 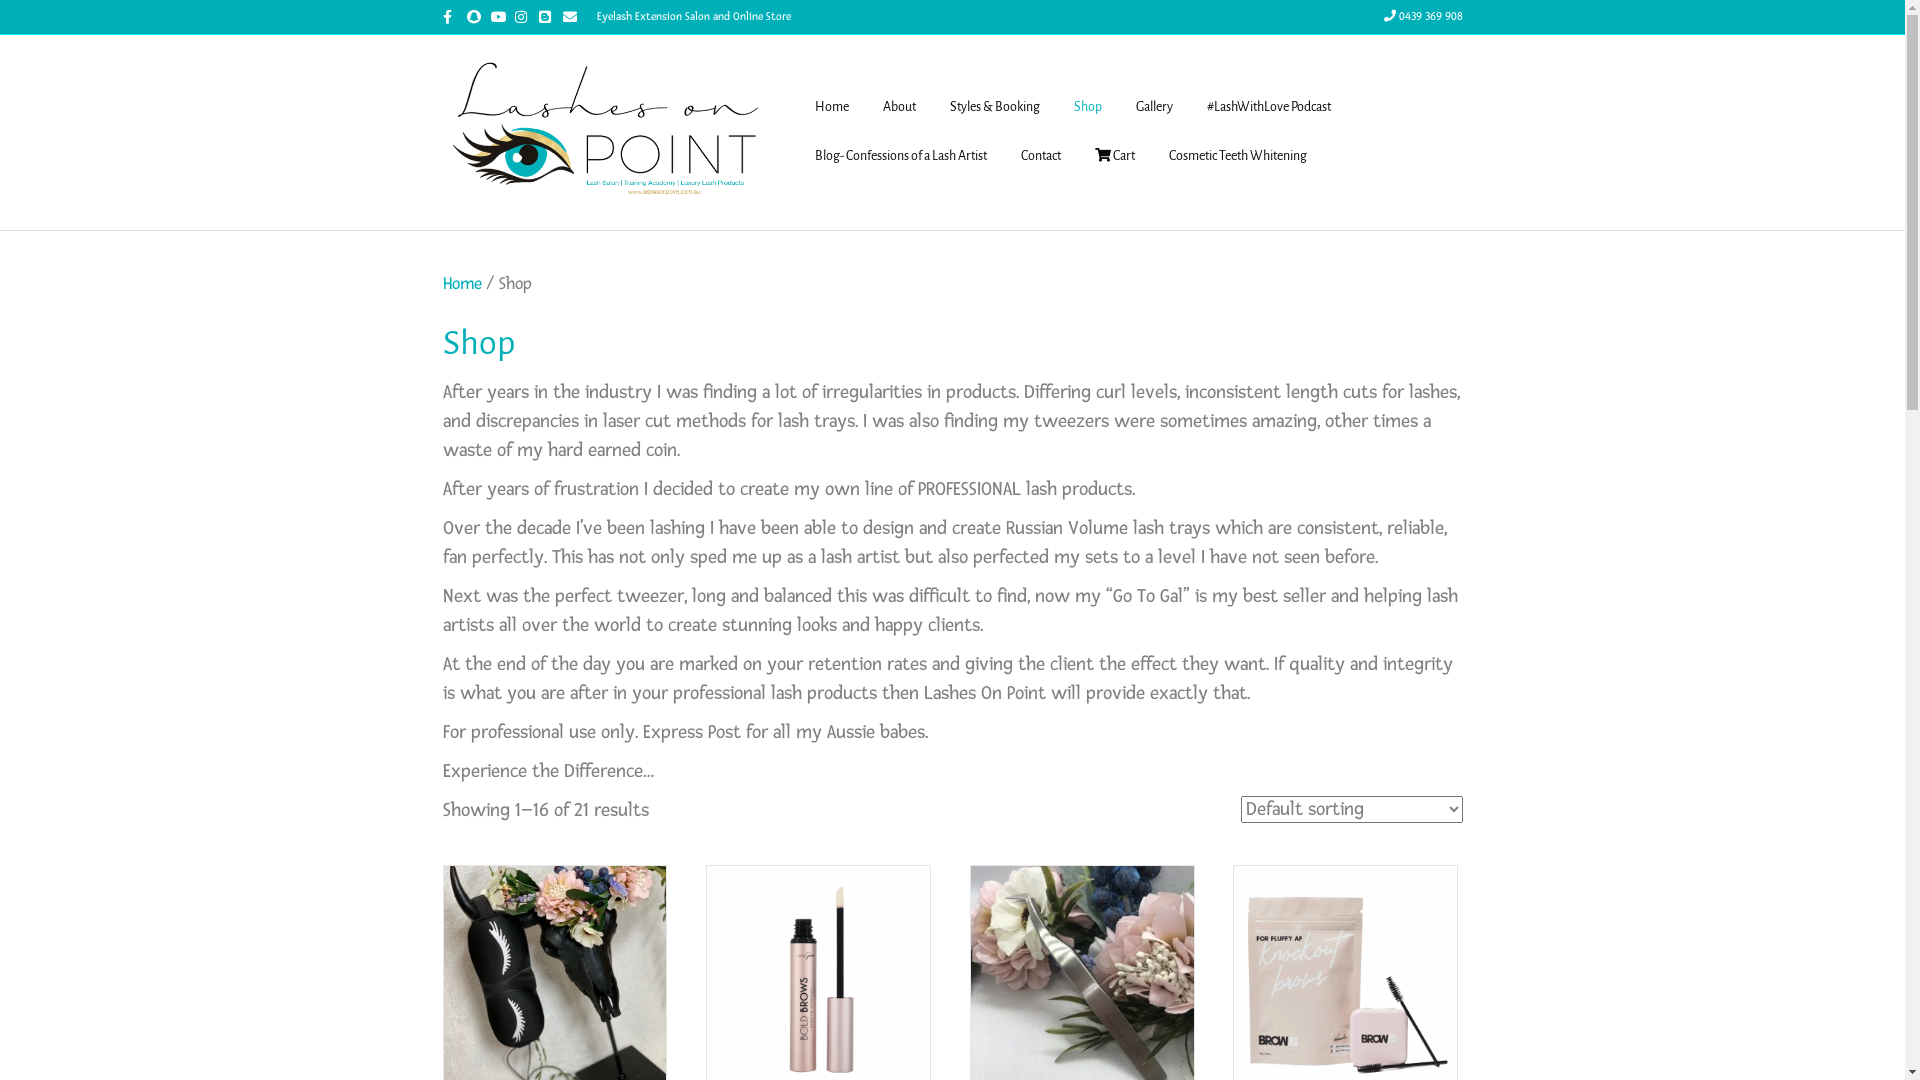 I want to click on Instagram, so click(x=526, y=16).